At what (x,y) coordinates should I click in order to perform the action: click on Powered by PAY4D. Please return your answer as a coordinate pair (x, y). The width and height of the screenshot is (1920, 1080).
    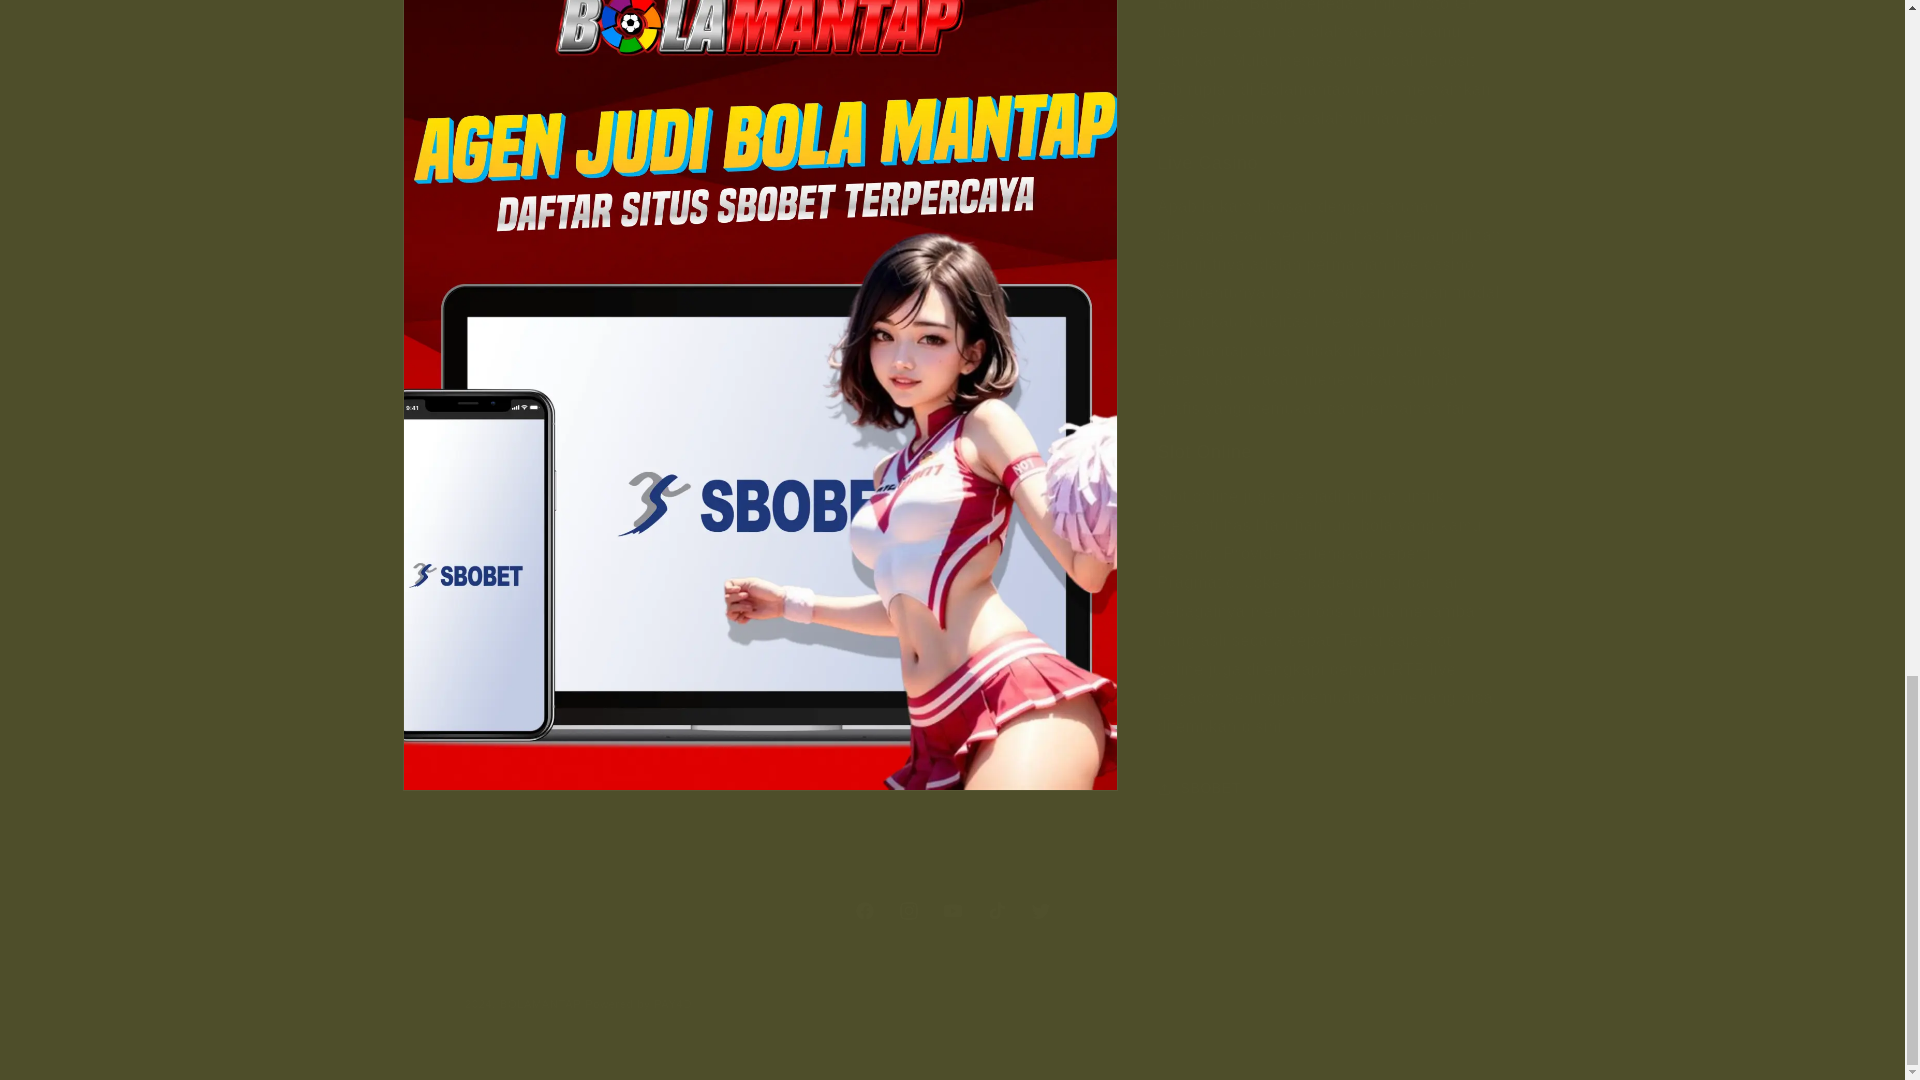
    Looking at the image, I should click on (638, 1003).